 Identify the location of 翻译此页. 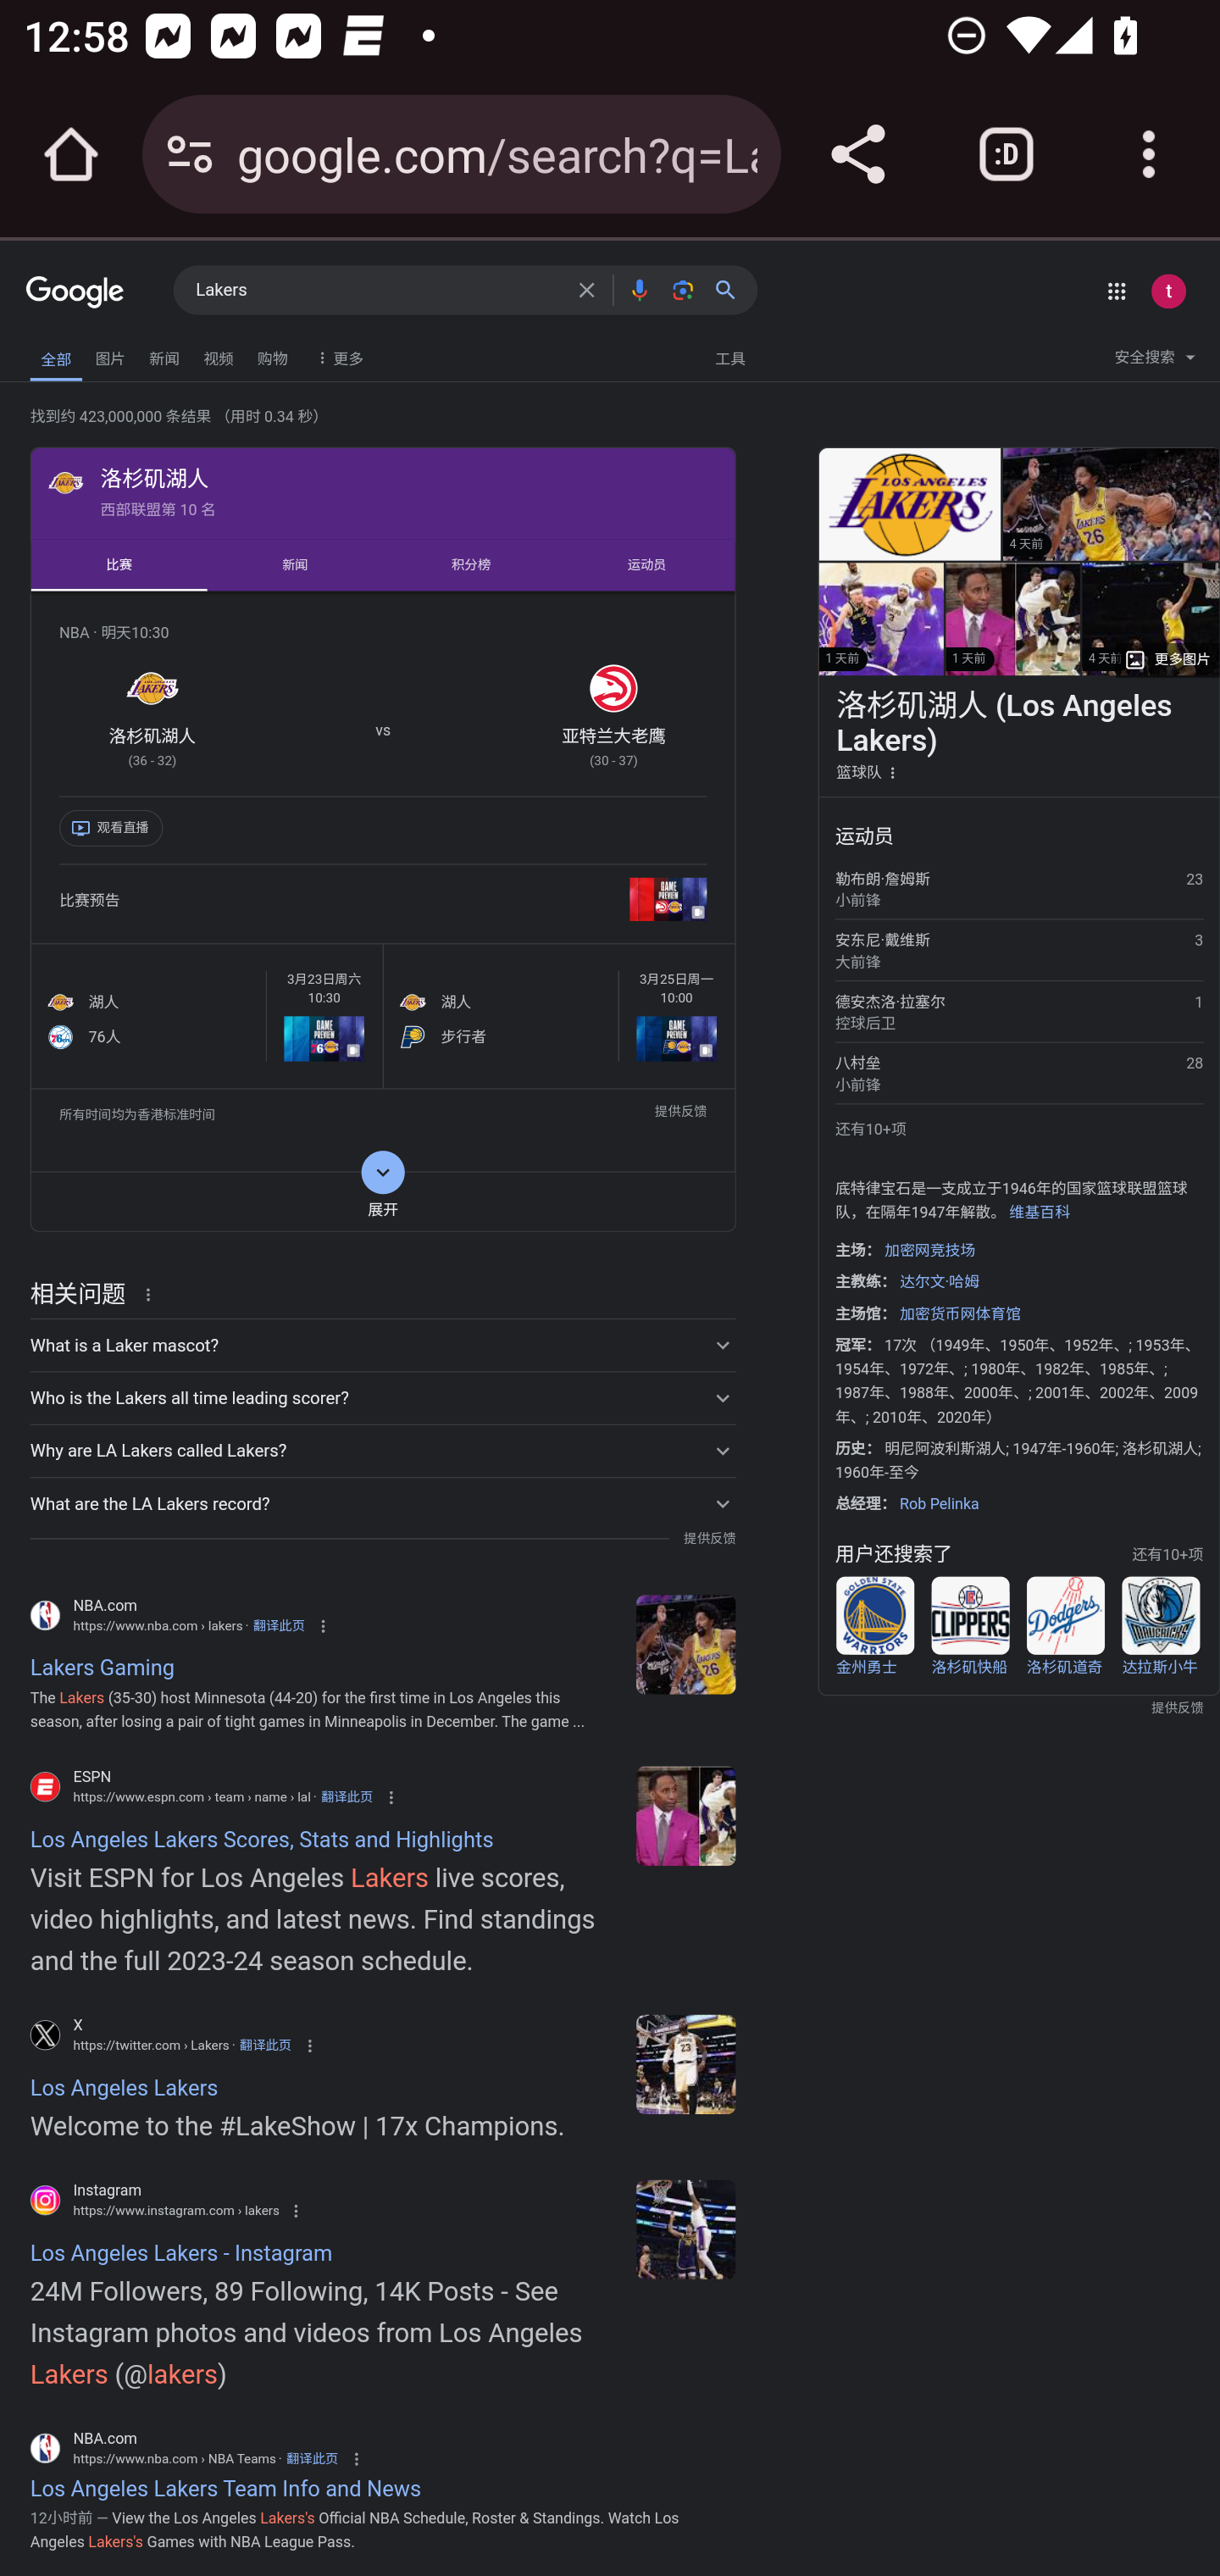
(346, 1798).